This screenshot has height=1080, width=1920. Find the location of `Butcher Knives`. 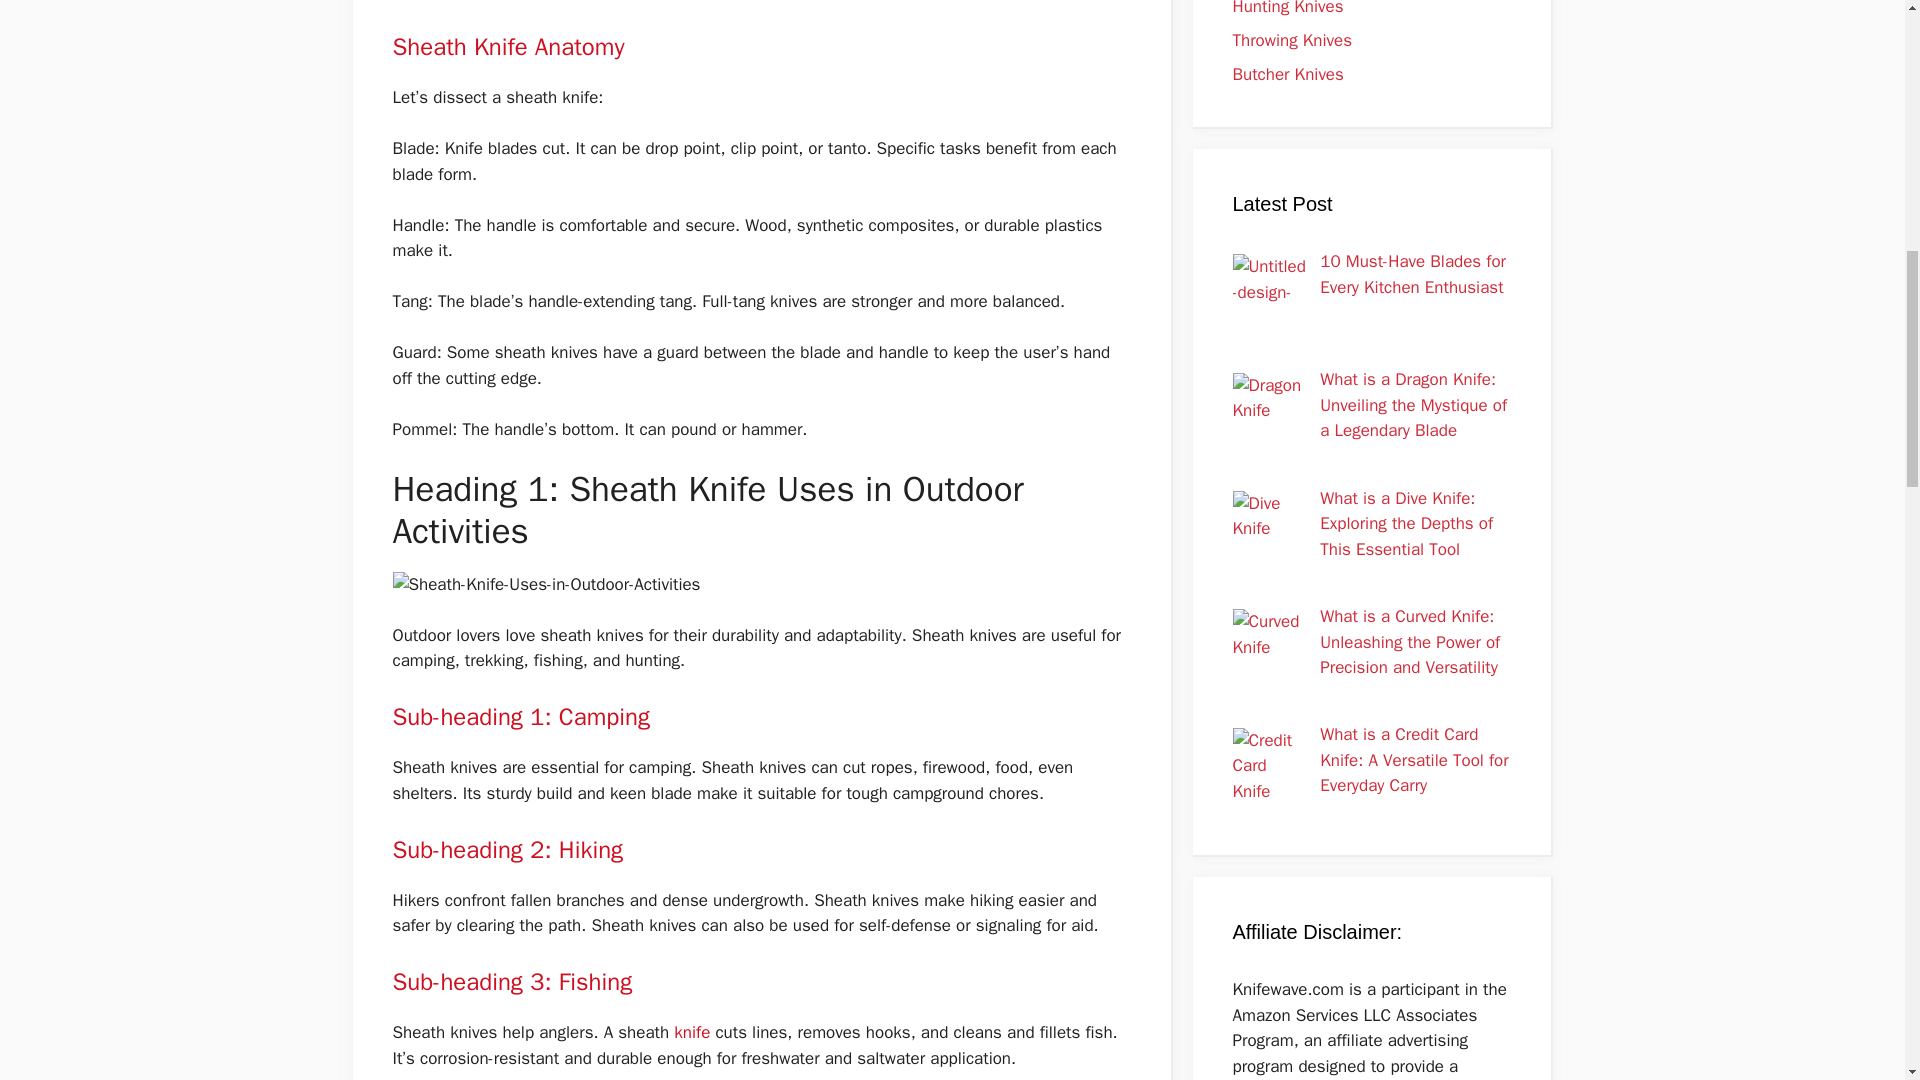

Butcher Knives is located at coordinates (1287, 74).